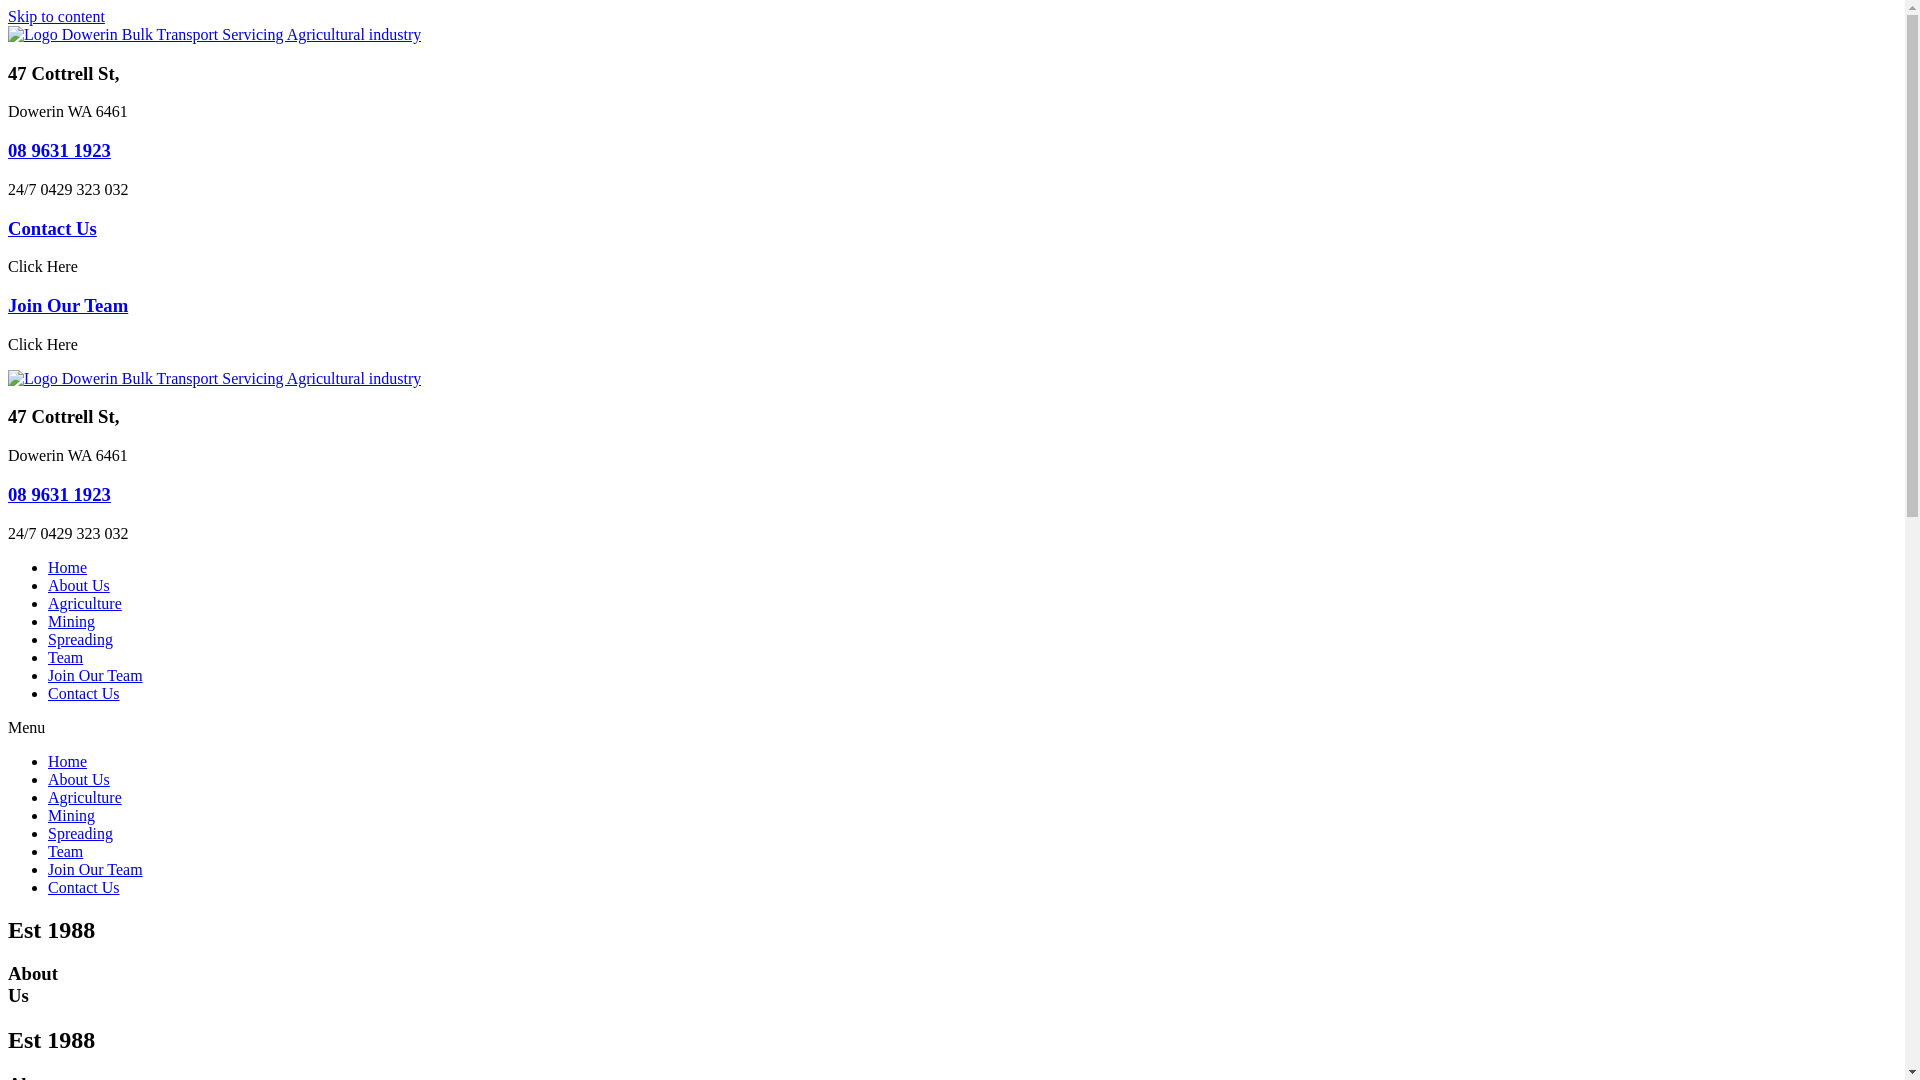  What do you see at coordinates (56, 16) in the screenshot?
I see `Skip to content` at bounding box center [56, 16].